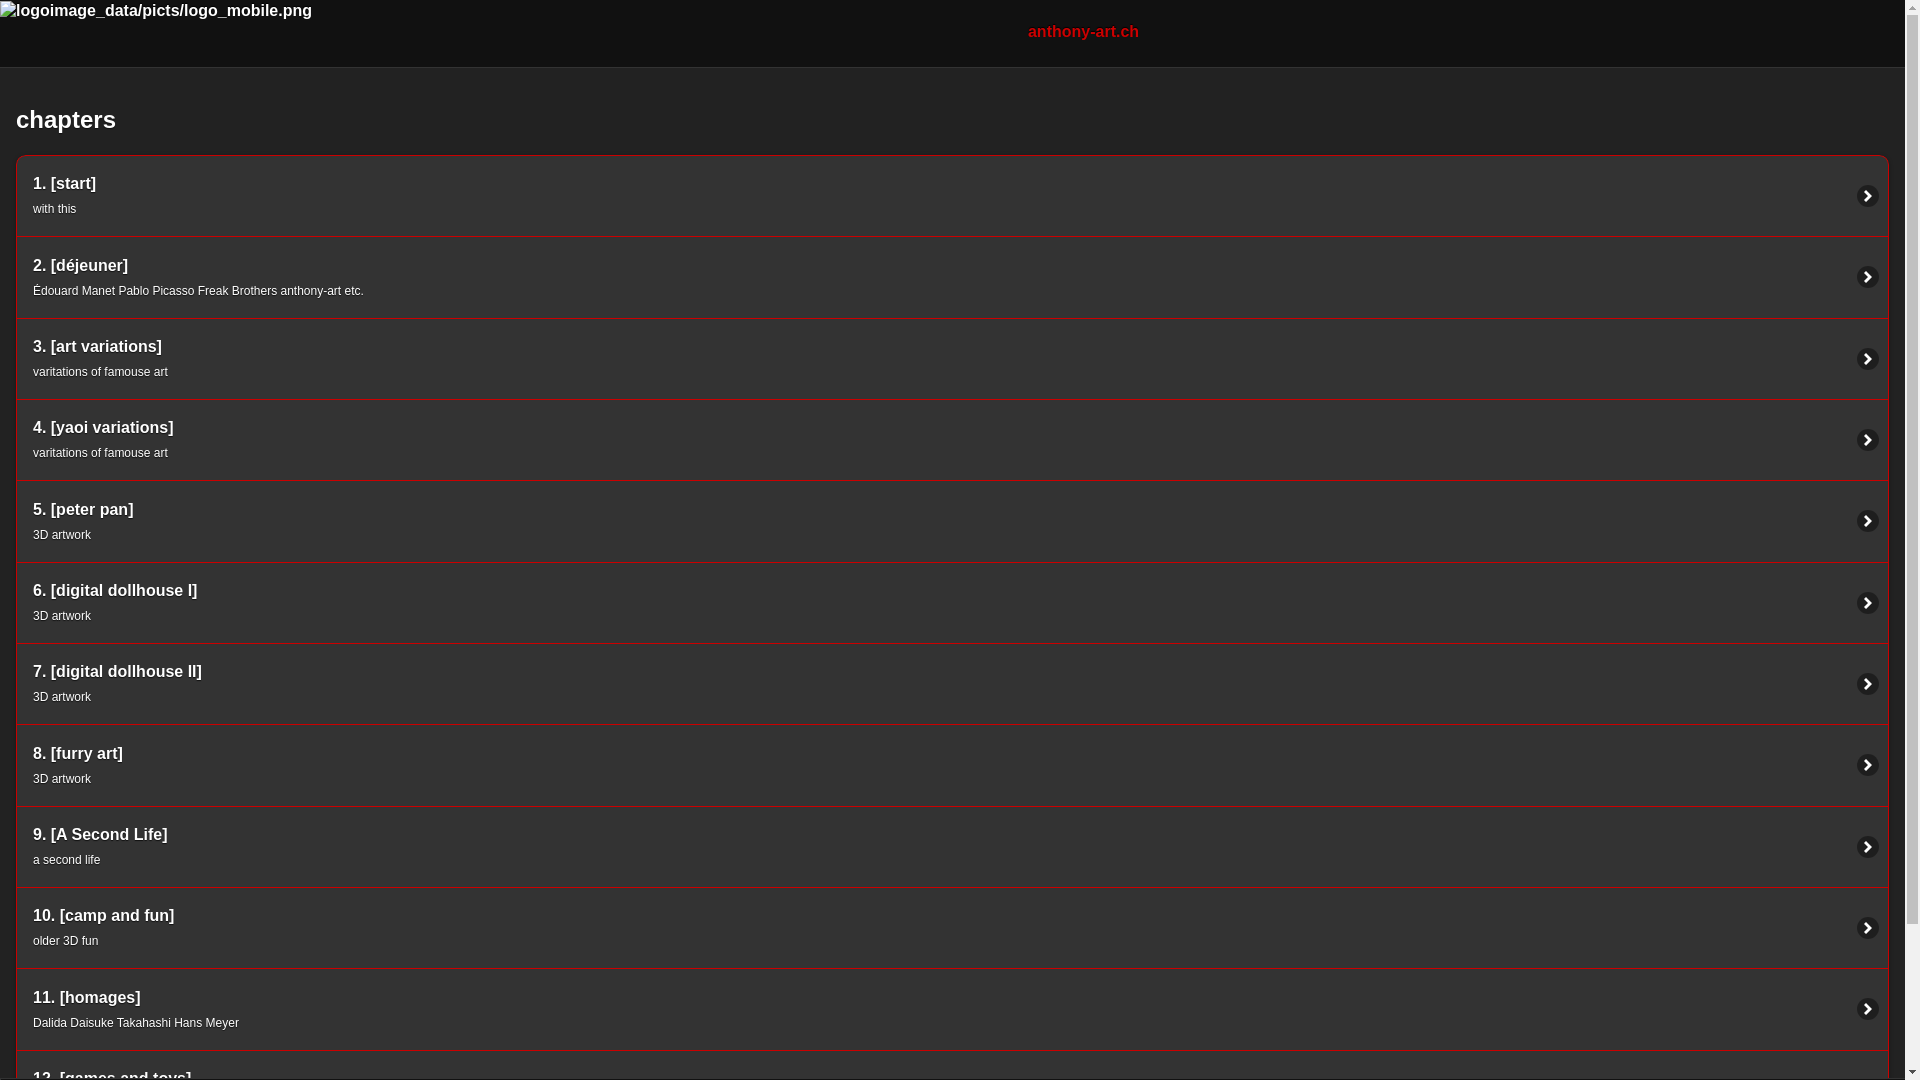  What do you see at coordinates (952, 846) in the screenshot?
I see `9. [A Second Life]
a second life` at bounding box center [952, 846].